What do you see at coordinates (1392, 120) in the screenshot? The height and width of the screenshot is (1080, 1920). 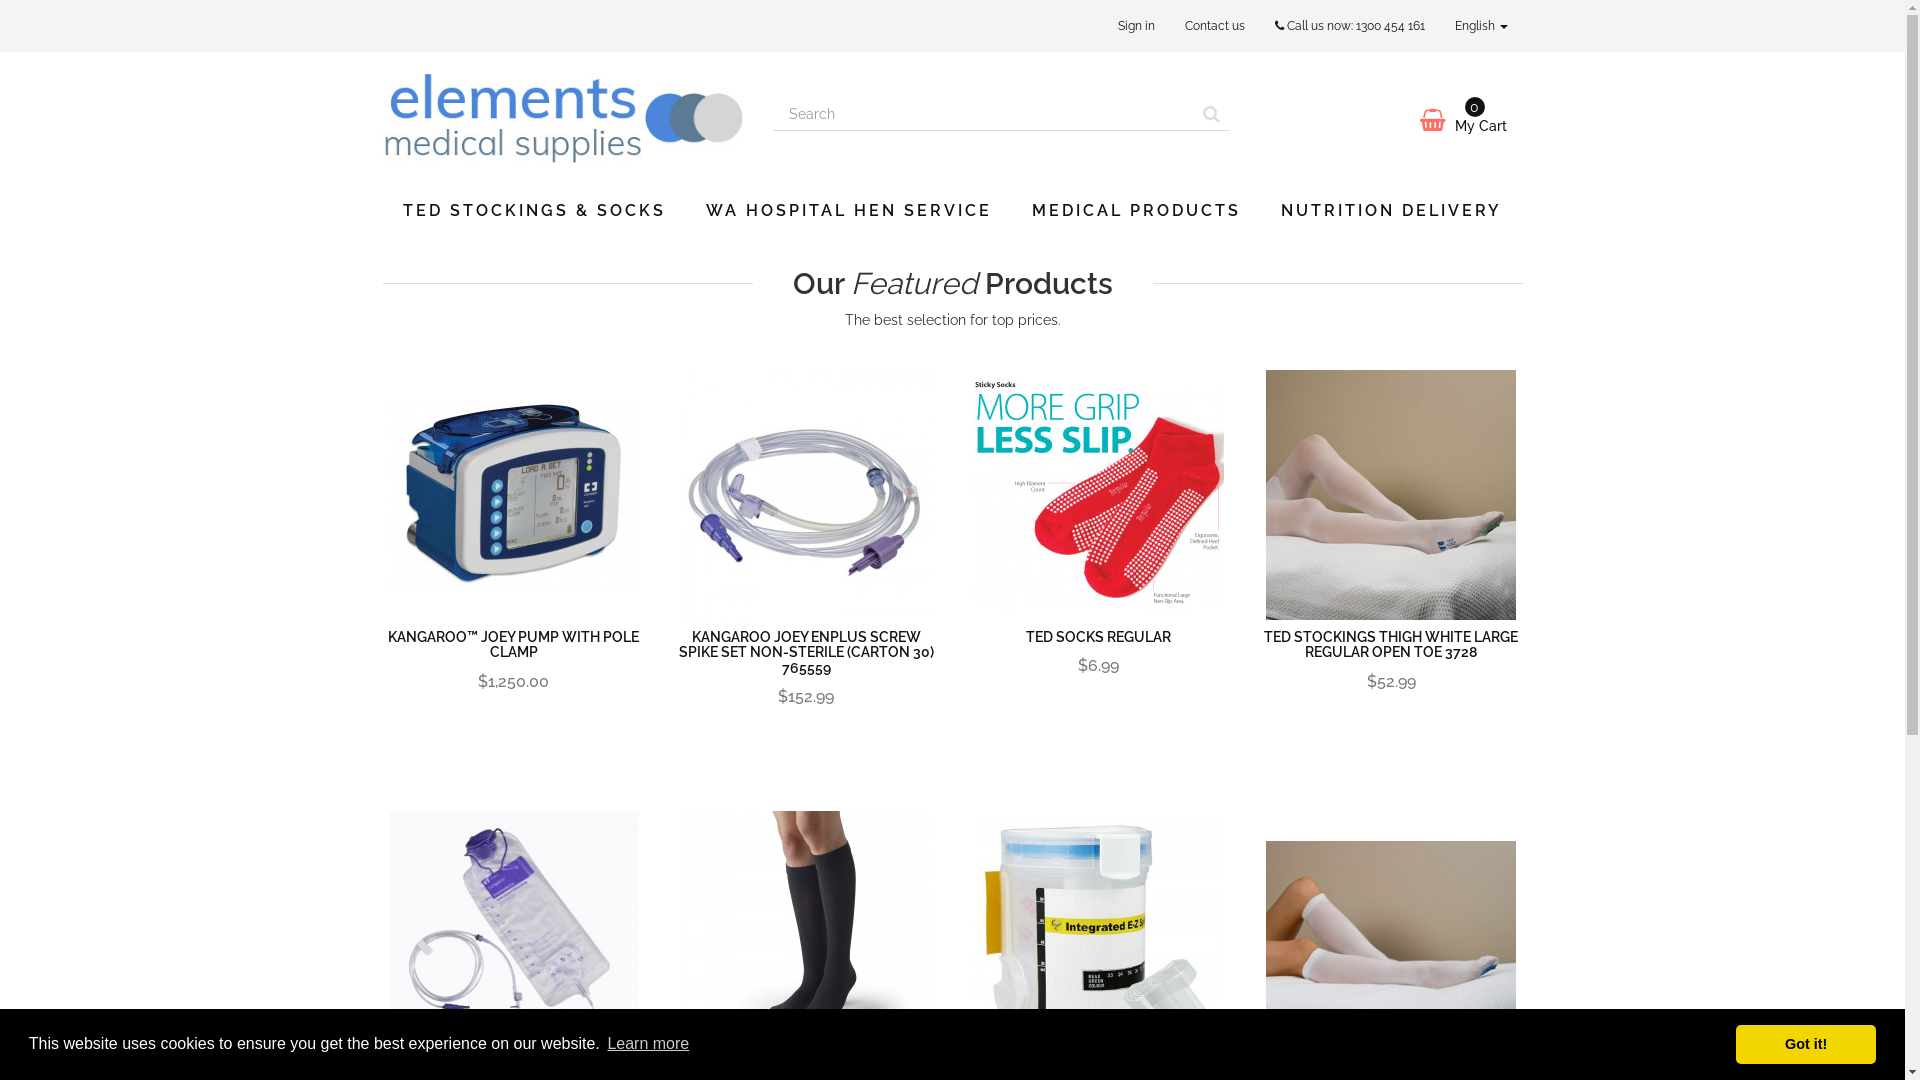 I see `My Cart
0` at bounding box center [1392, 120].